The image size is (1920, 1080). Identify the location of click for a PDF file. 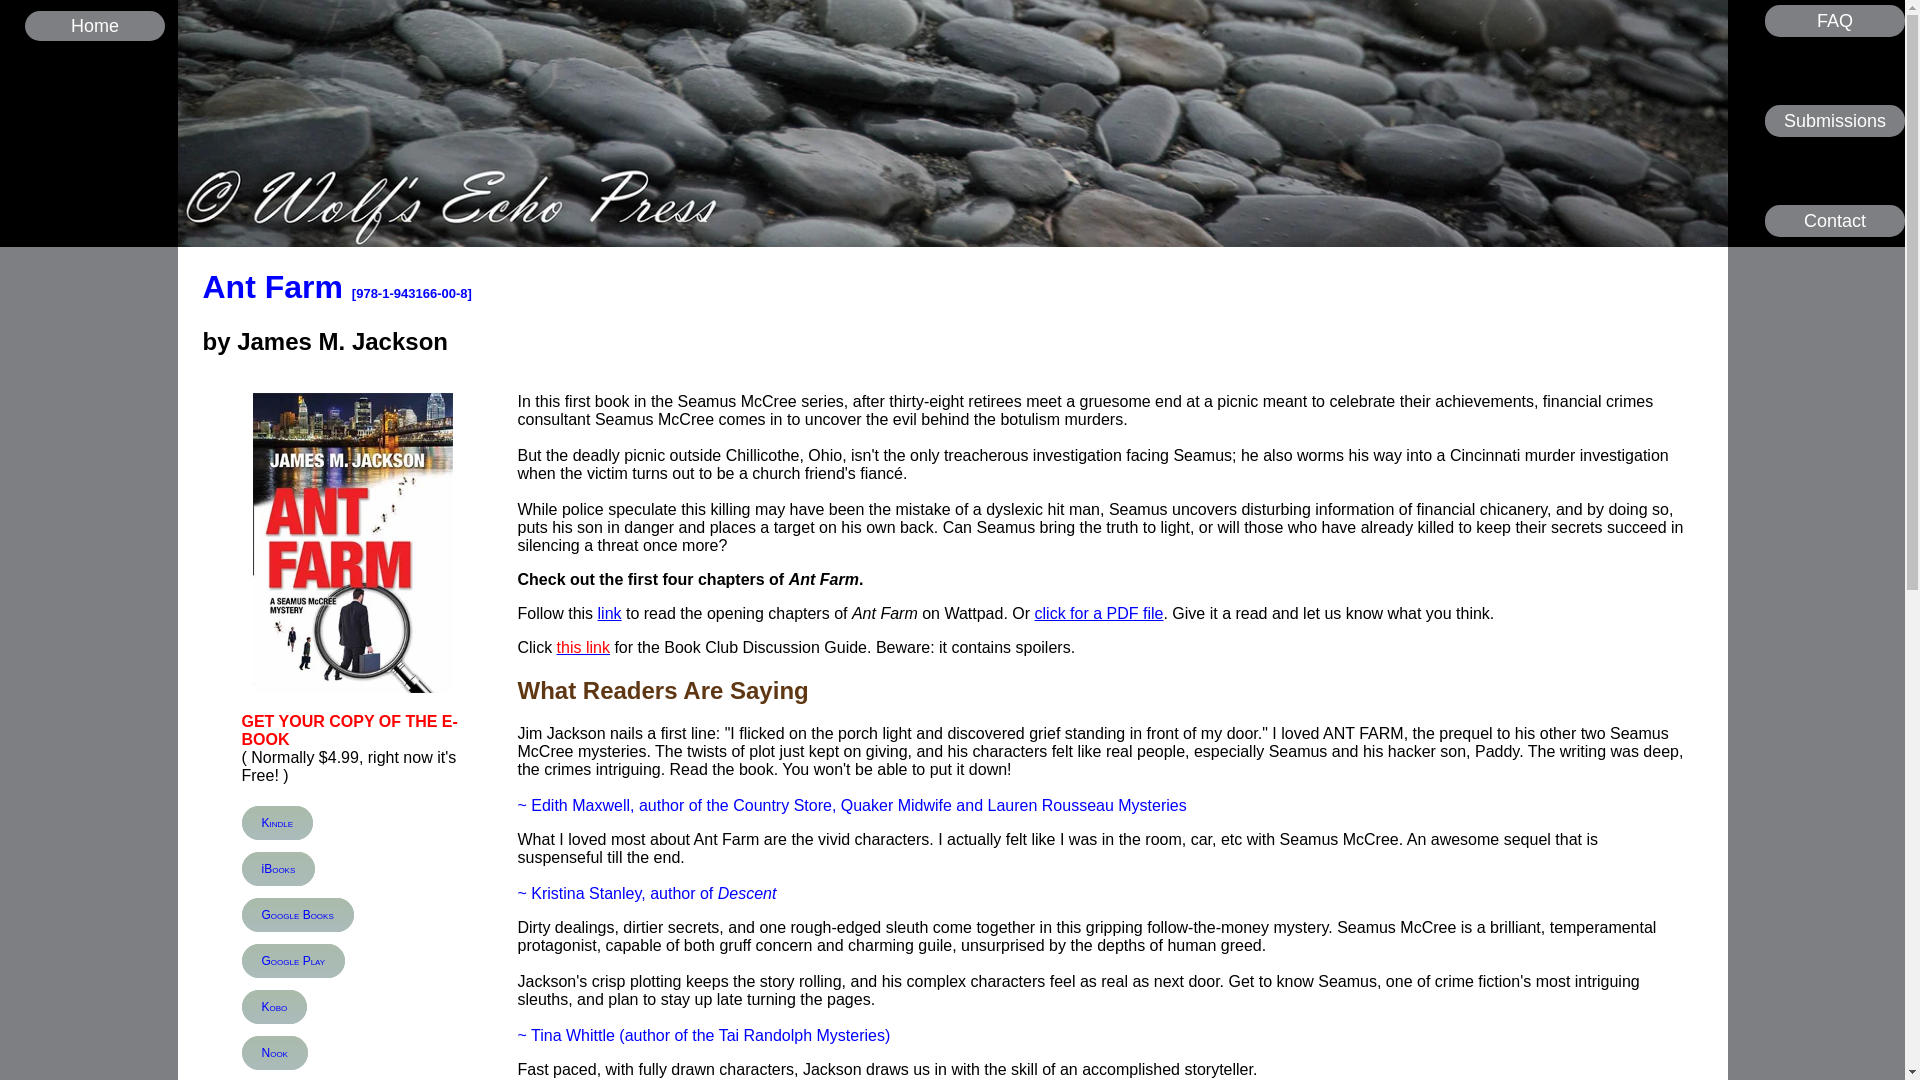
(1098, 613).